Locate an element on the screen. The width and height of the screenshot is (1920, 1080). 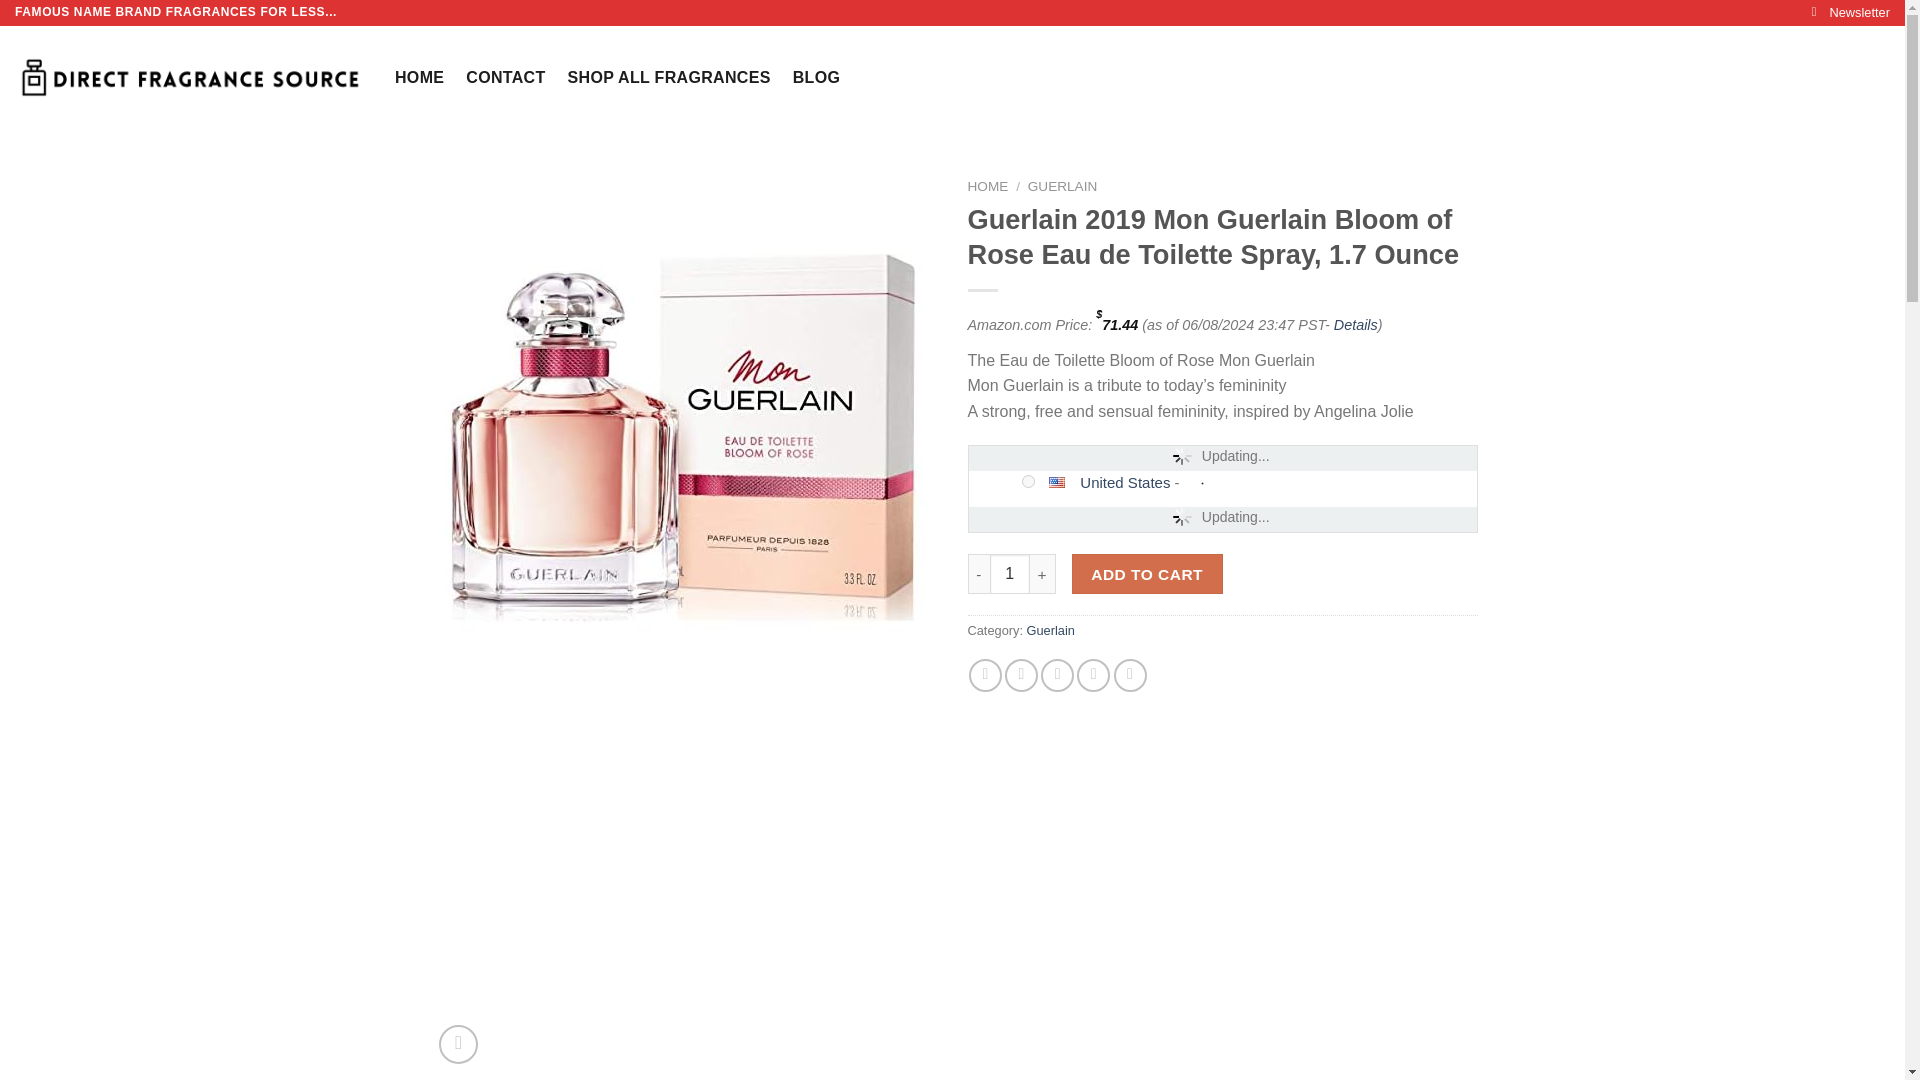
SHOP ALL FRAGRANCES is located at coordinates (670, 78).